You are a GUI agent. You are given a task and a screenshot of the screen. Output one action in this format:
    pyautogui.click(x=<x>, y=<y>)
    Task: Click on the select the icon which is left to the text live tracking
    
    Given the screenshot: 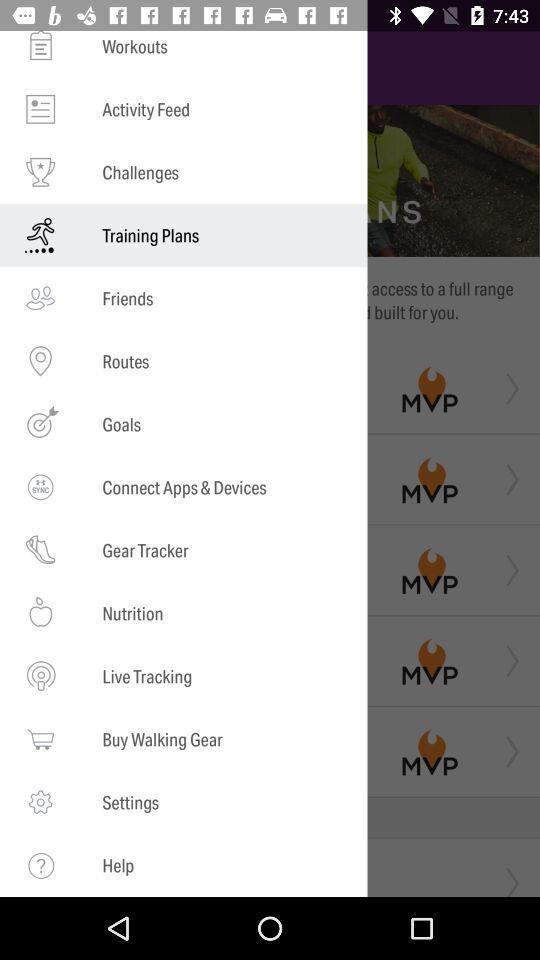 What is the action you would take?
    pyautogui.click(x=40, y=676)
    